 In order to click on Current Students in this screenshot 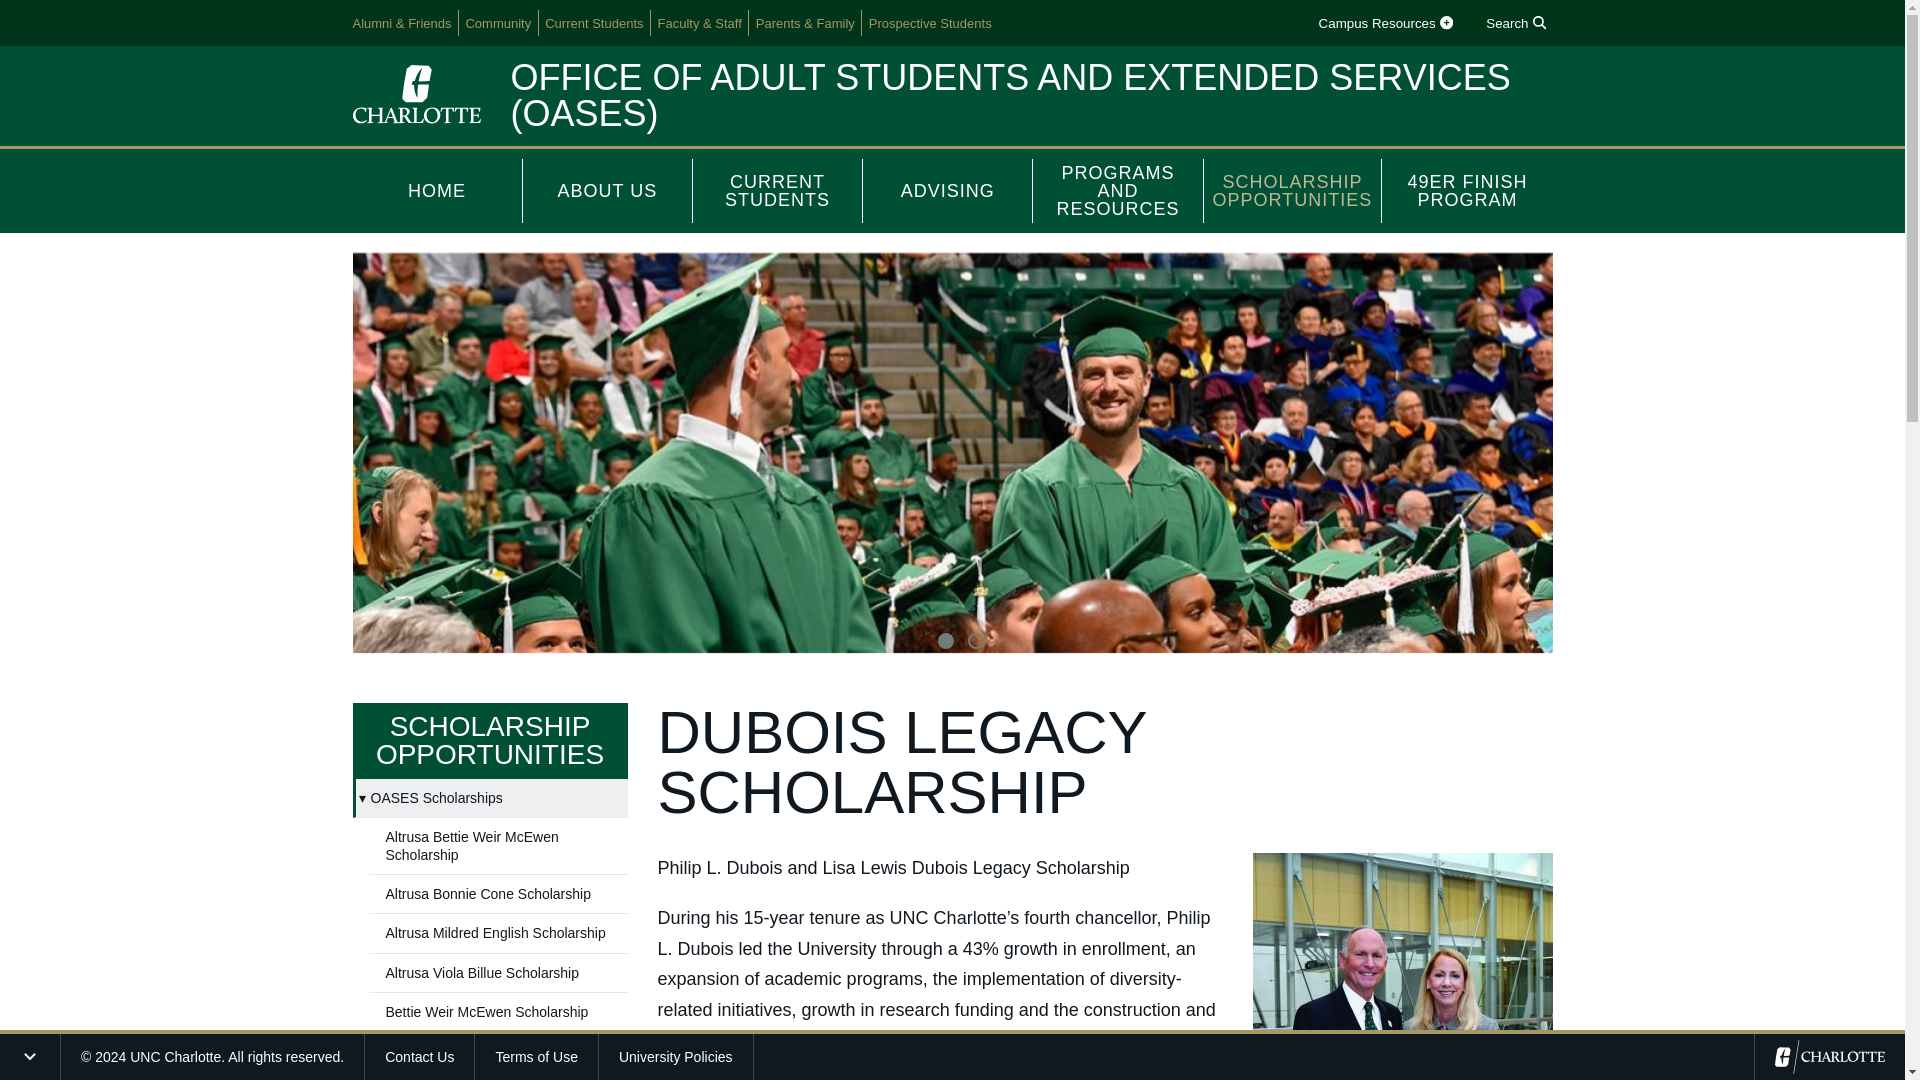, I will do `click(594, 22)`.